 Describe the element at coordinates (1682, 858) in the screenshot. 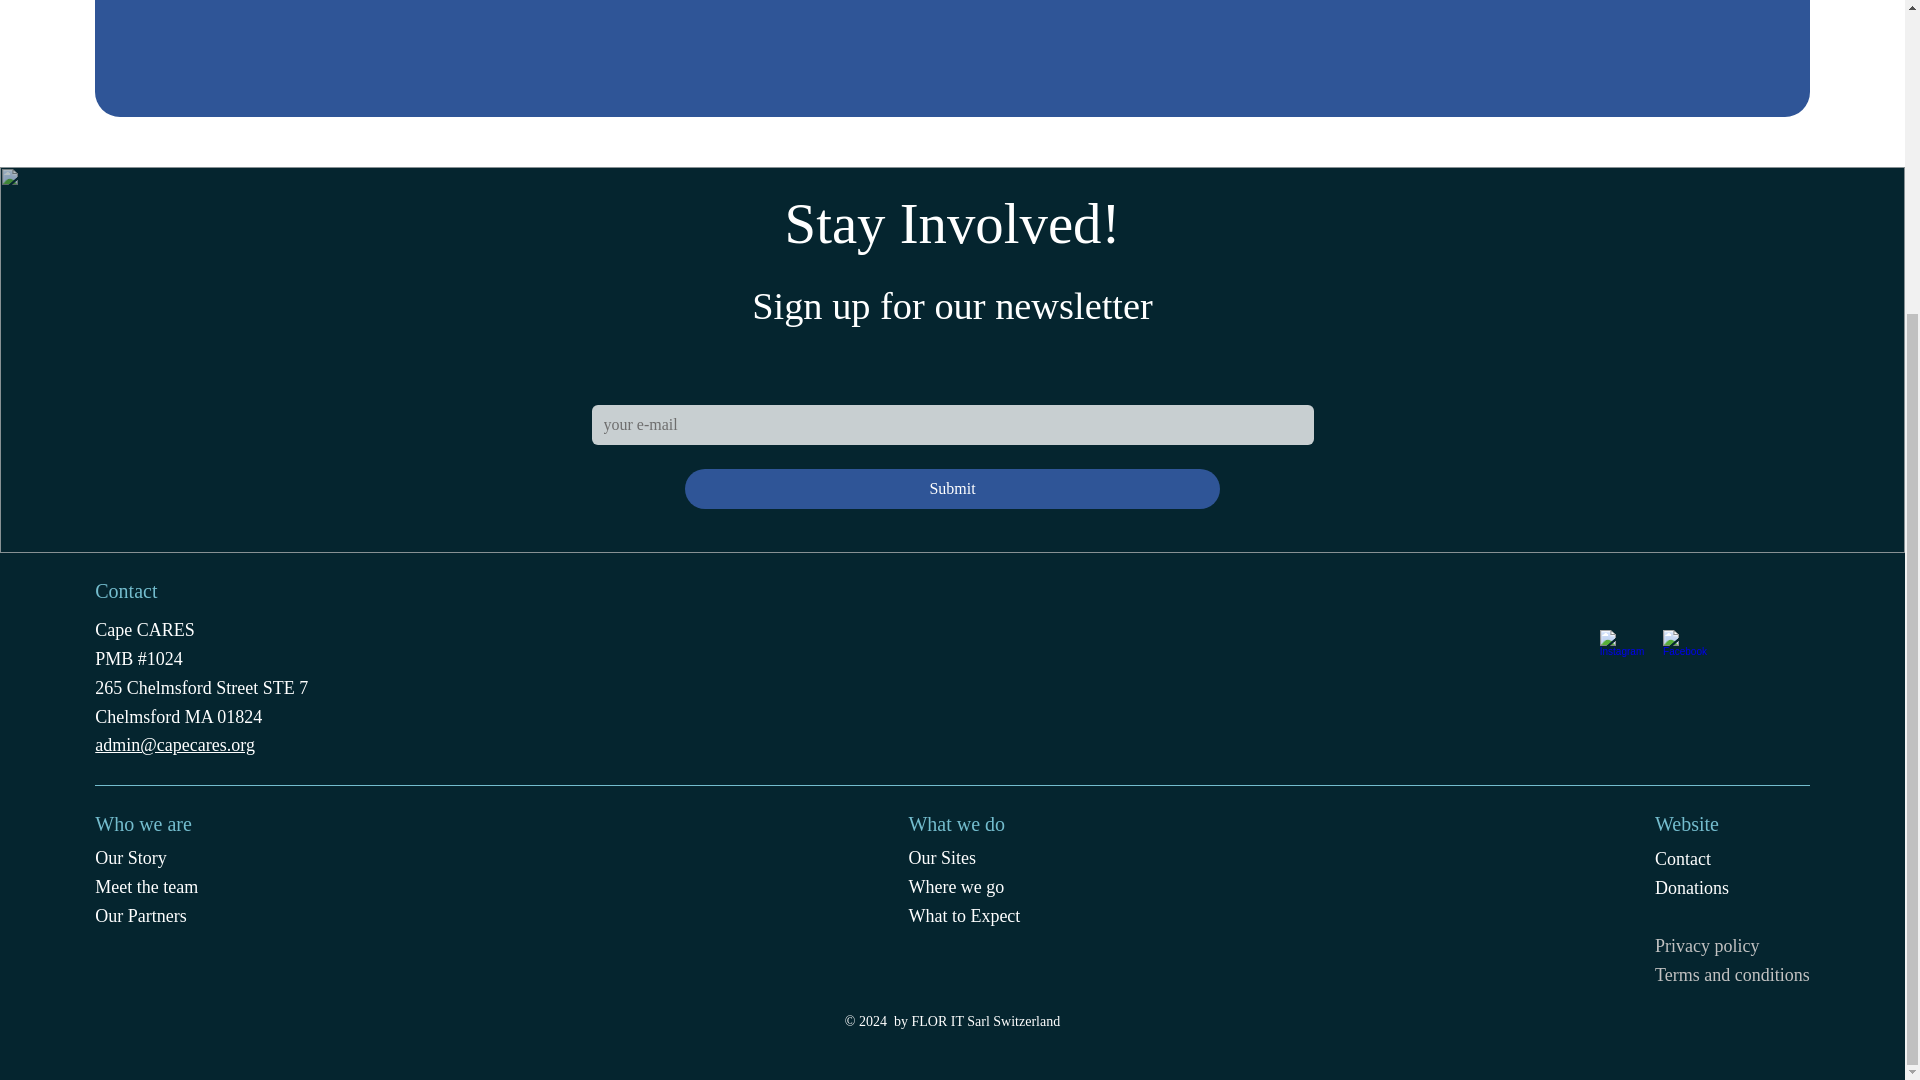

I see `Contact` at that location.